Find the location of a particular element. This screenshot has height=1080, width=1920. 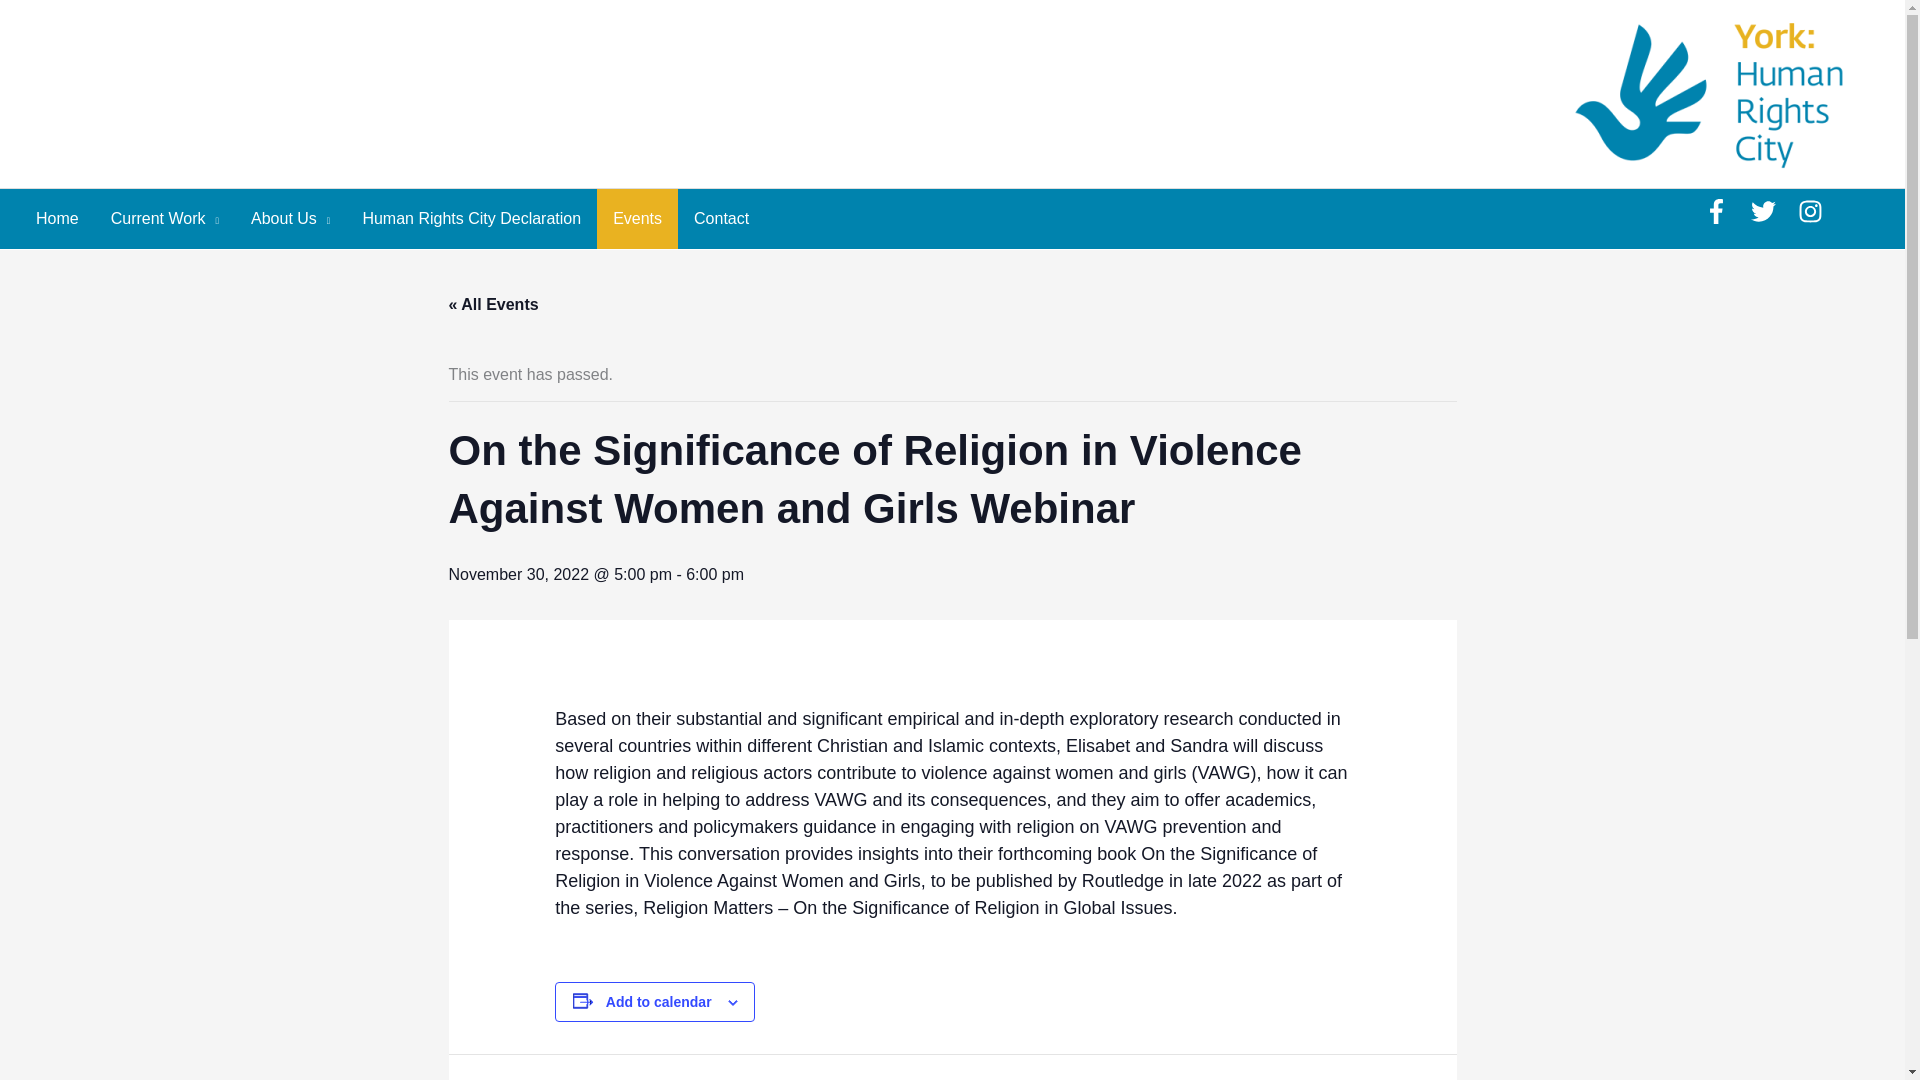

About Us is located at coordinates (290, 219).